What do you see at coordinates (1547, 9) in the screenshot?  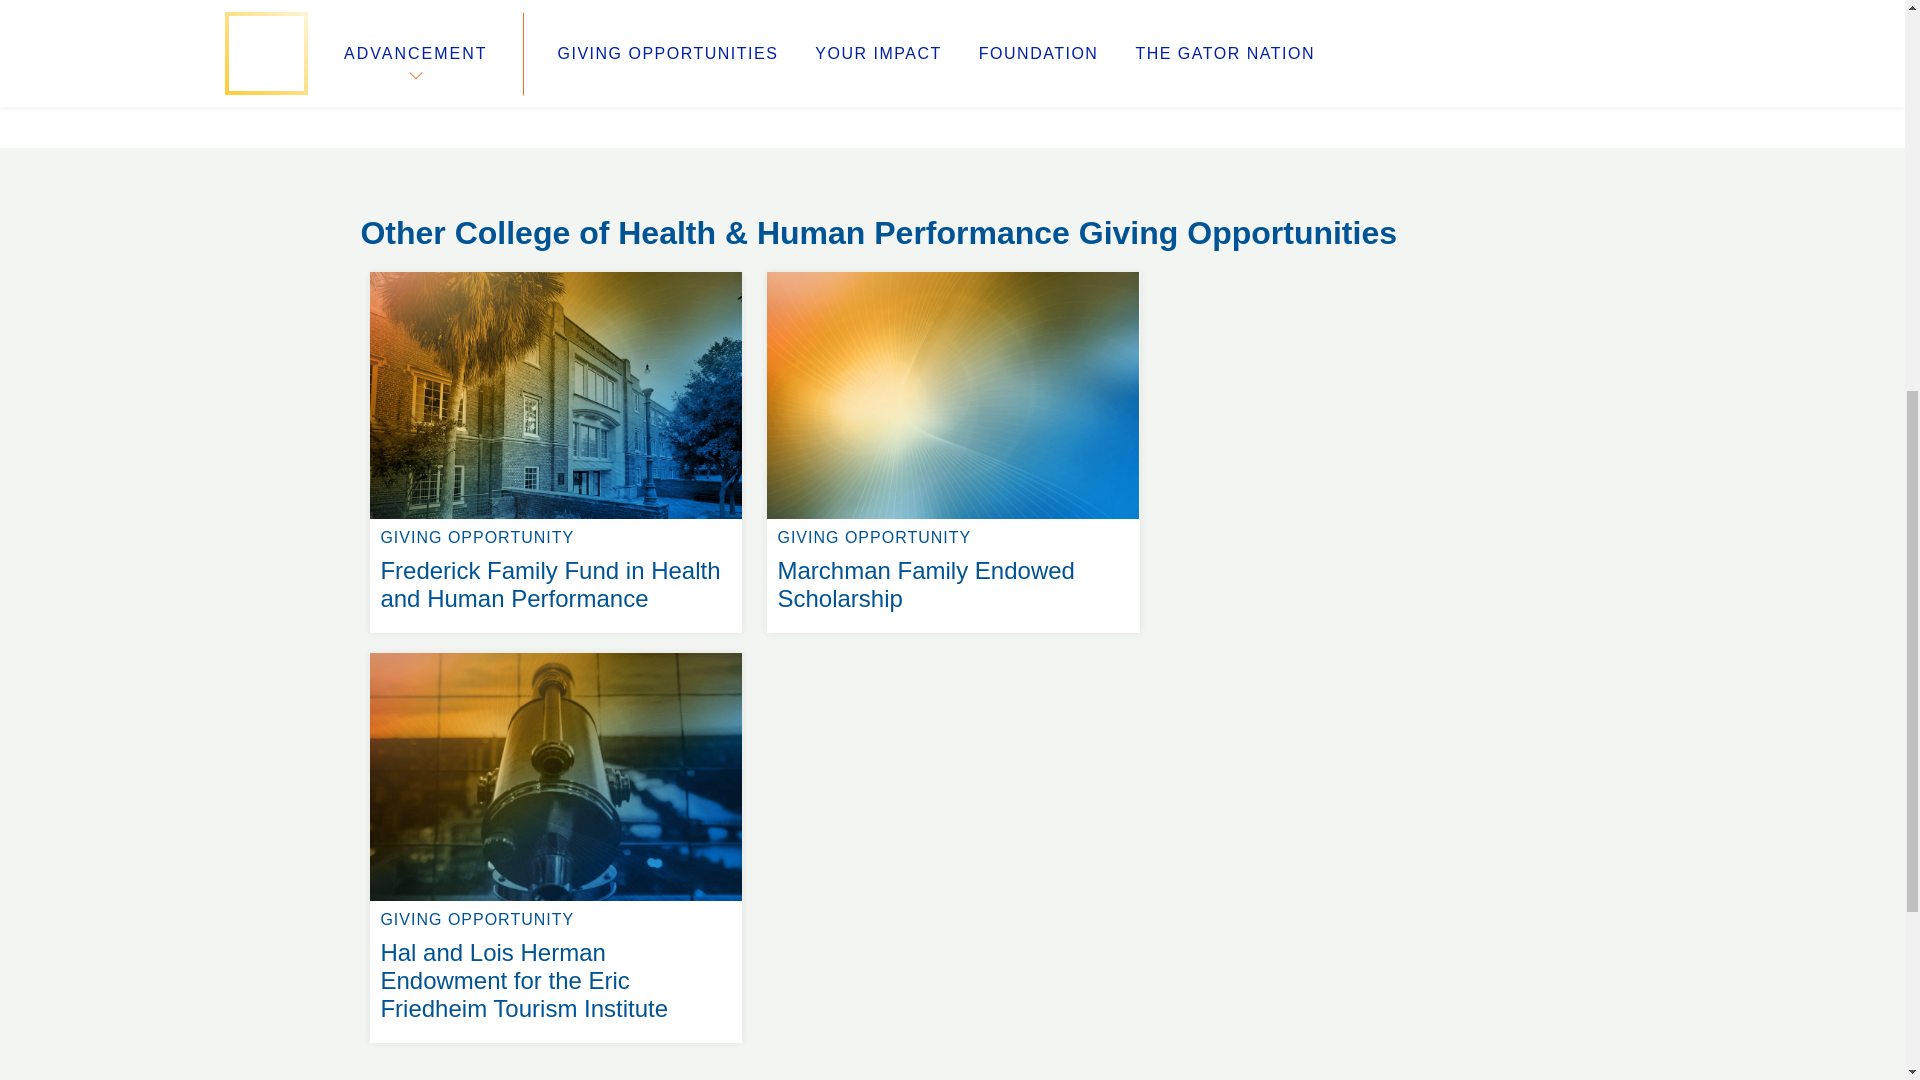 I see `Complete My Gift` at bounding box center [1547, 9].